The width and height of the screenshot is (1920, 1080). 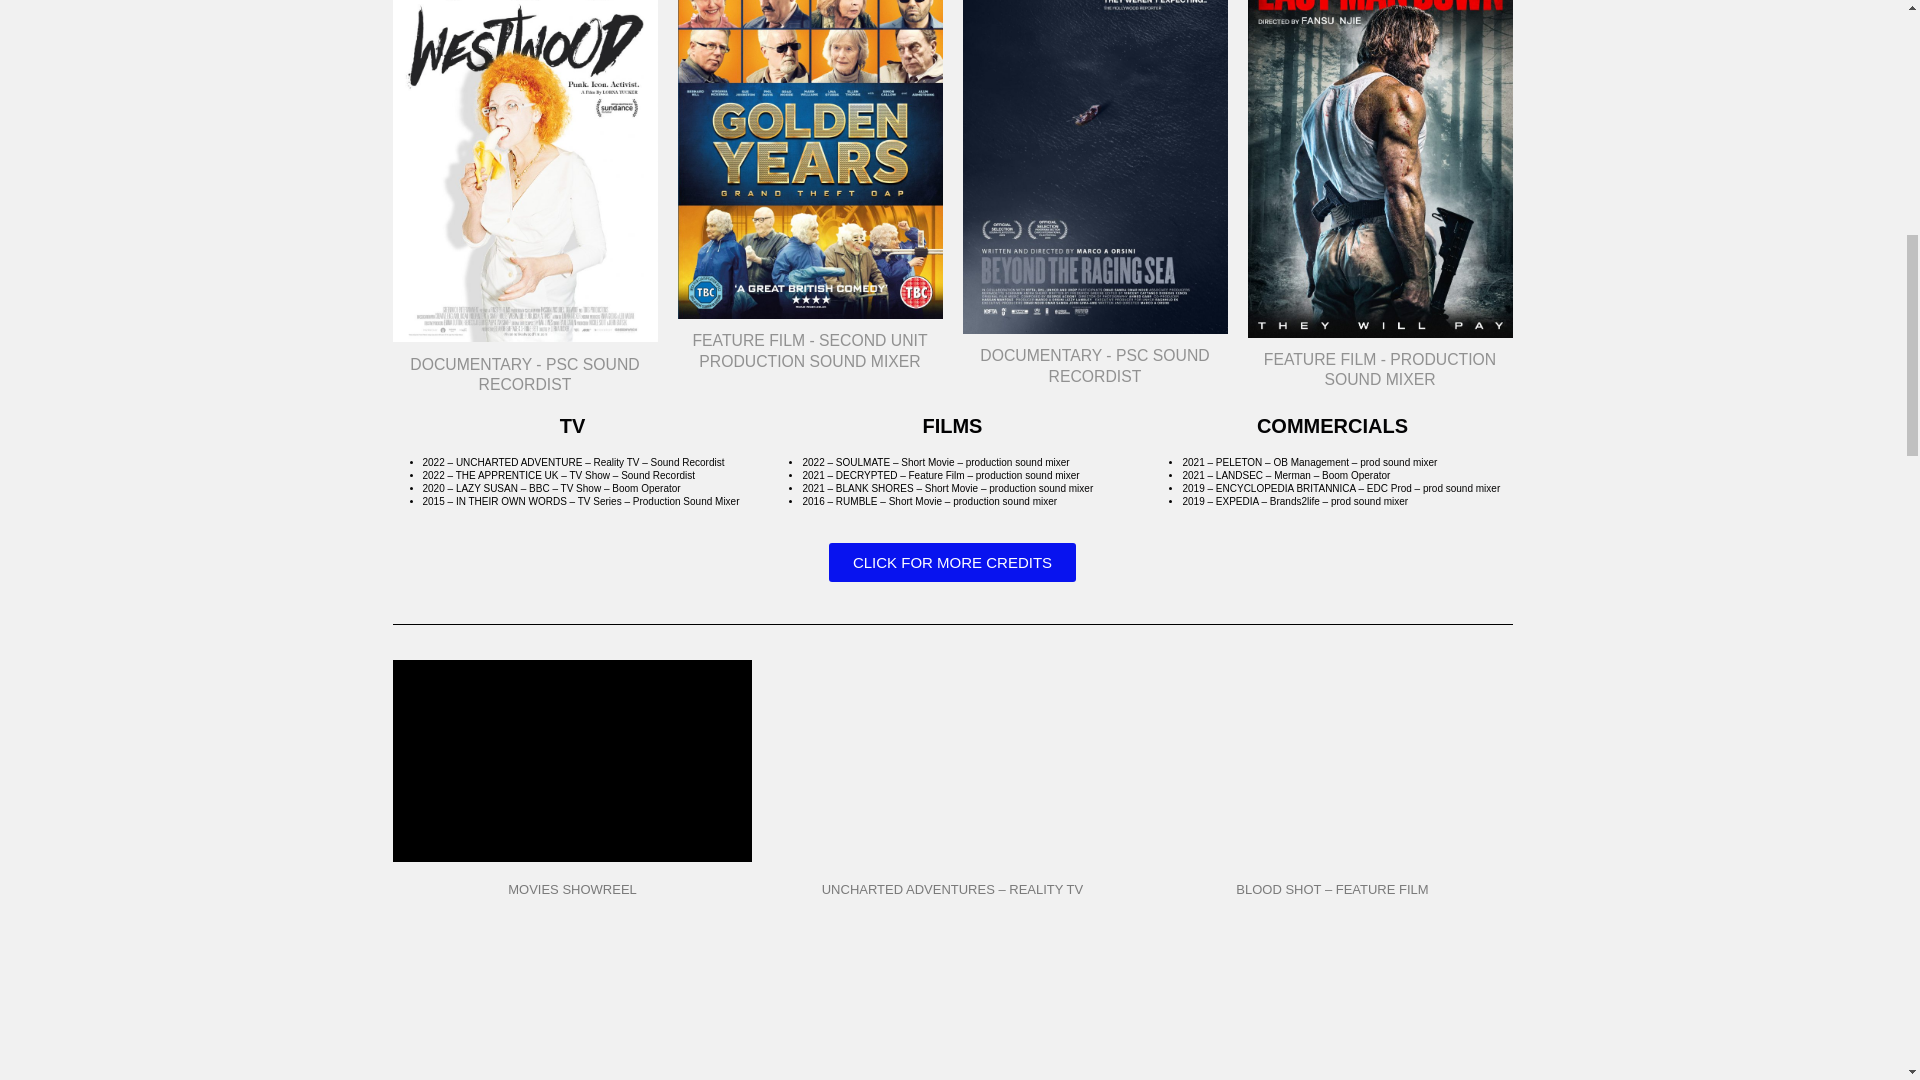 I want to click on LAZY SUSAN, so click(x=487, y=488).